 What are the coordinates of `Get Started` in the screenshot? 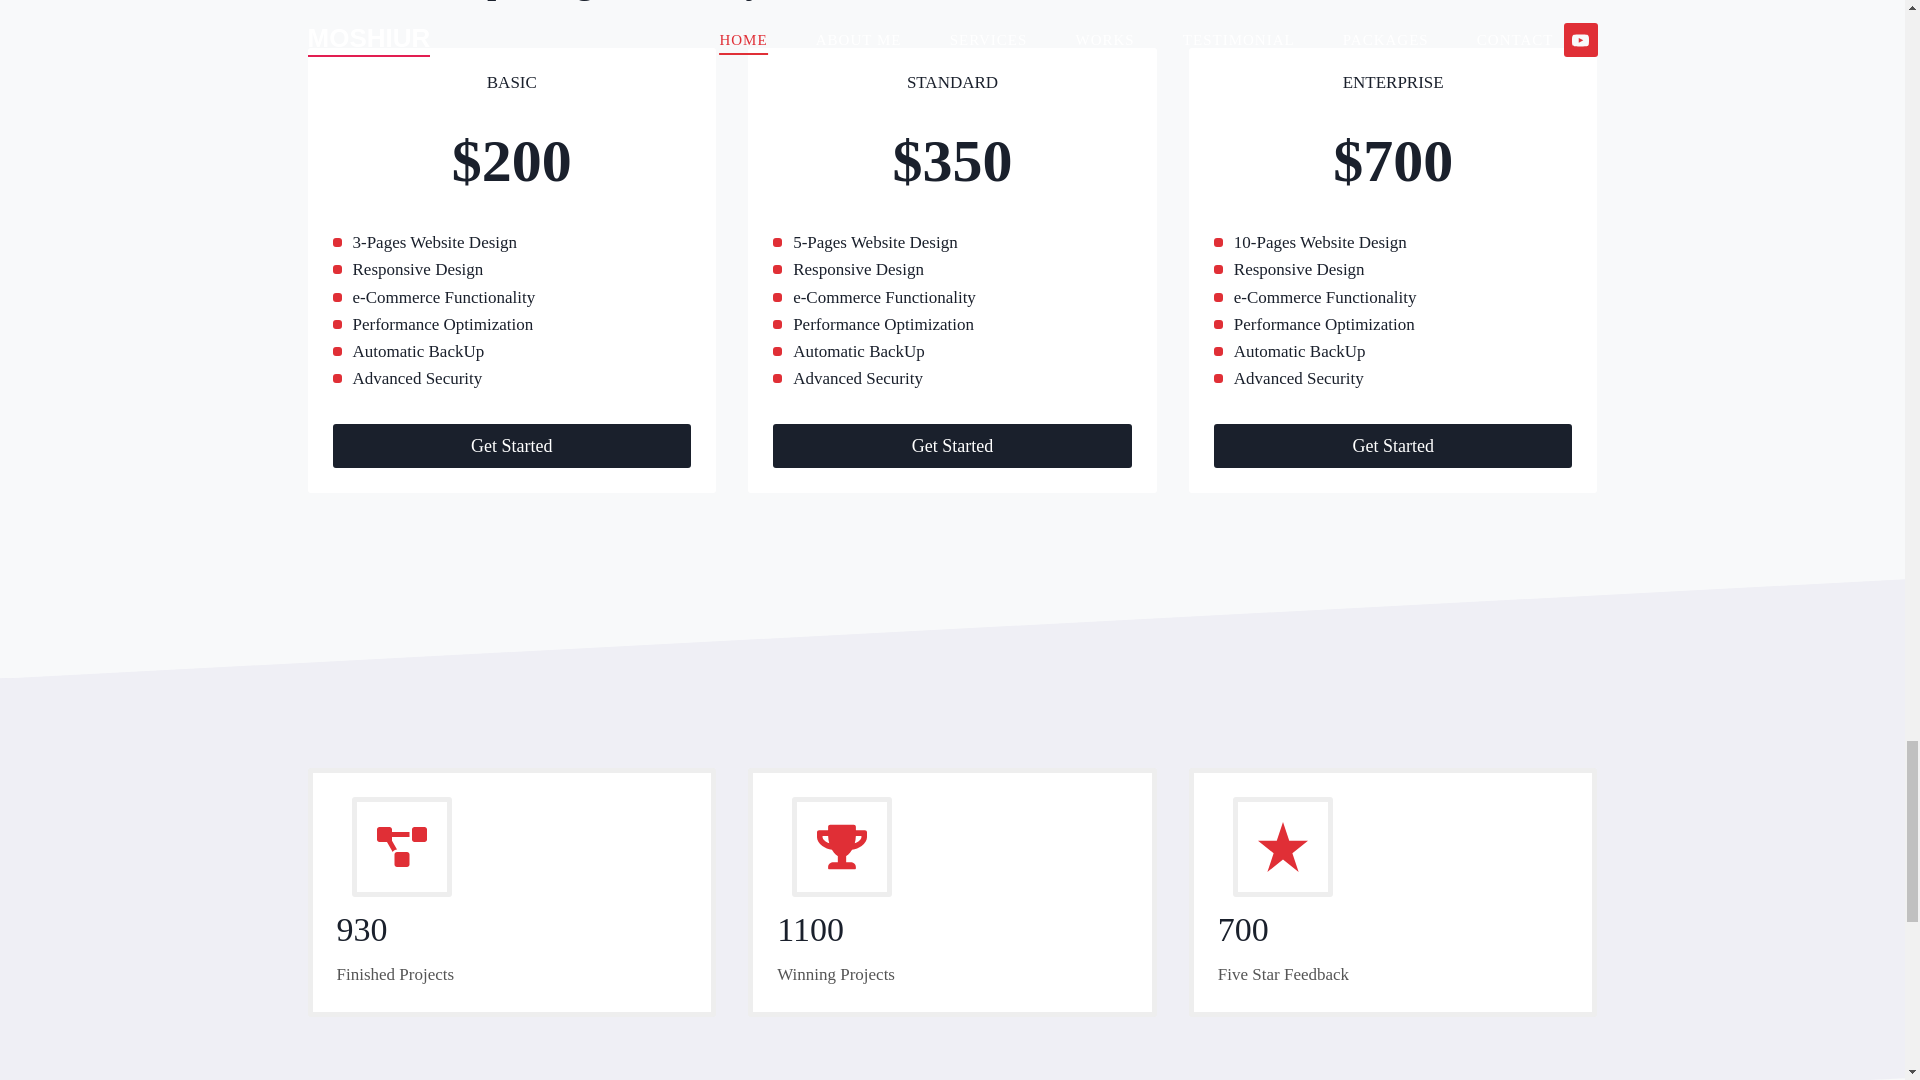 It's located at (1392, 445).